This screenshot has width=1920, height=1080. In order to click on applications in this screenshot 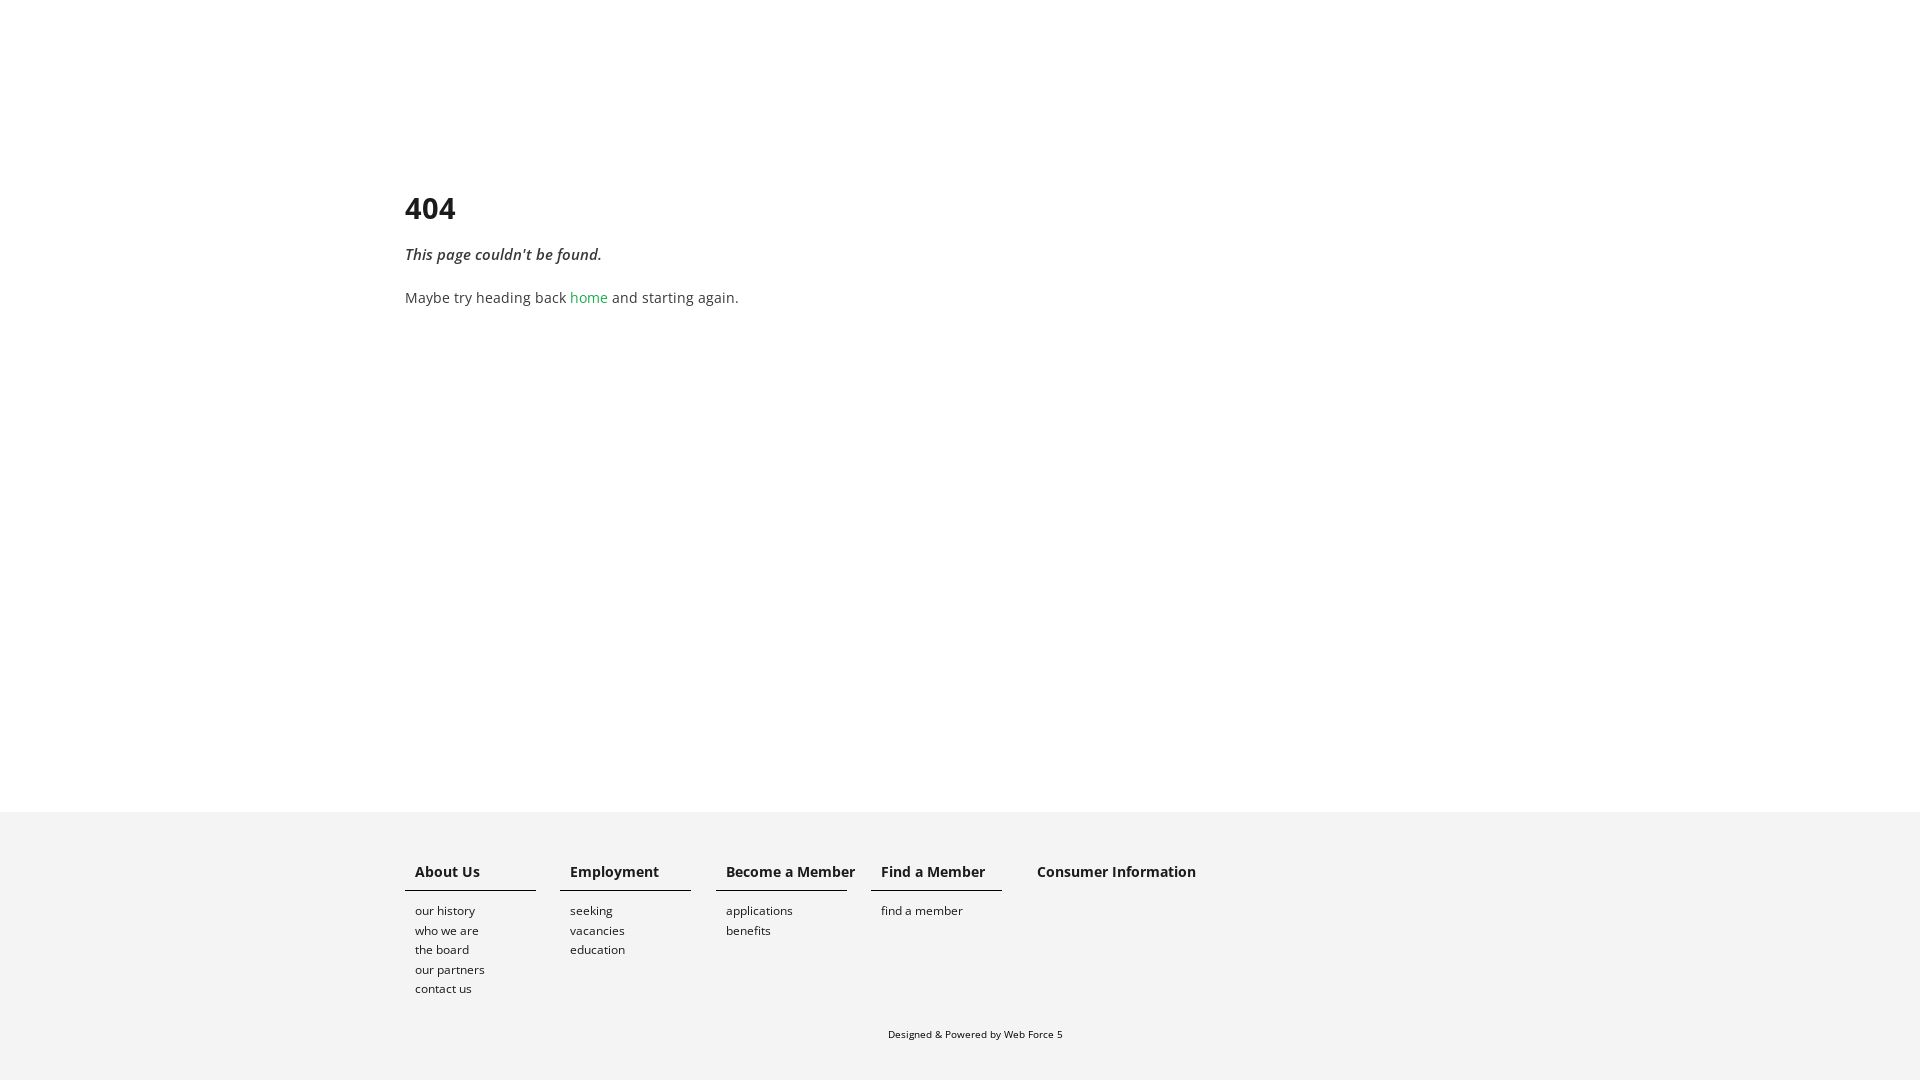, I will do `click(794, 911)`.